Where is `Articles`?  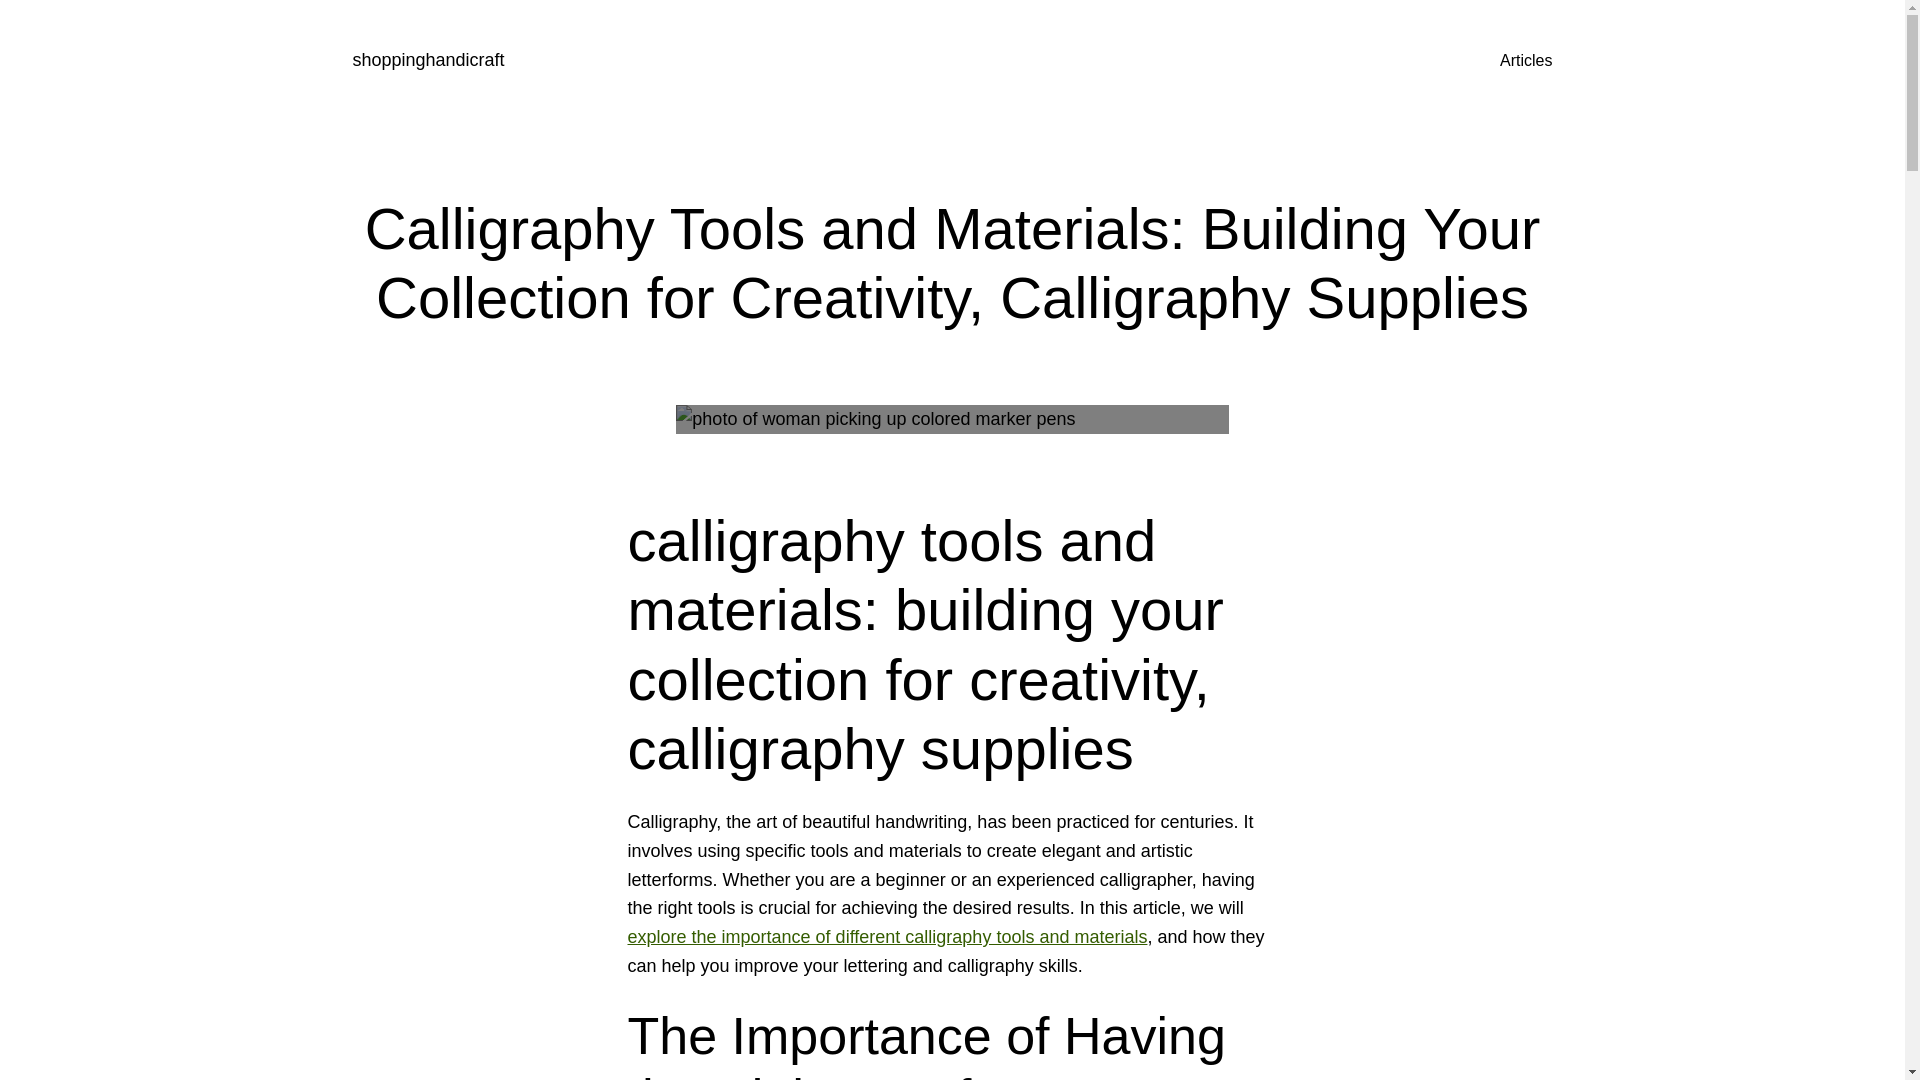
Articles is located at coordinates (1525, 60).